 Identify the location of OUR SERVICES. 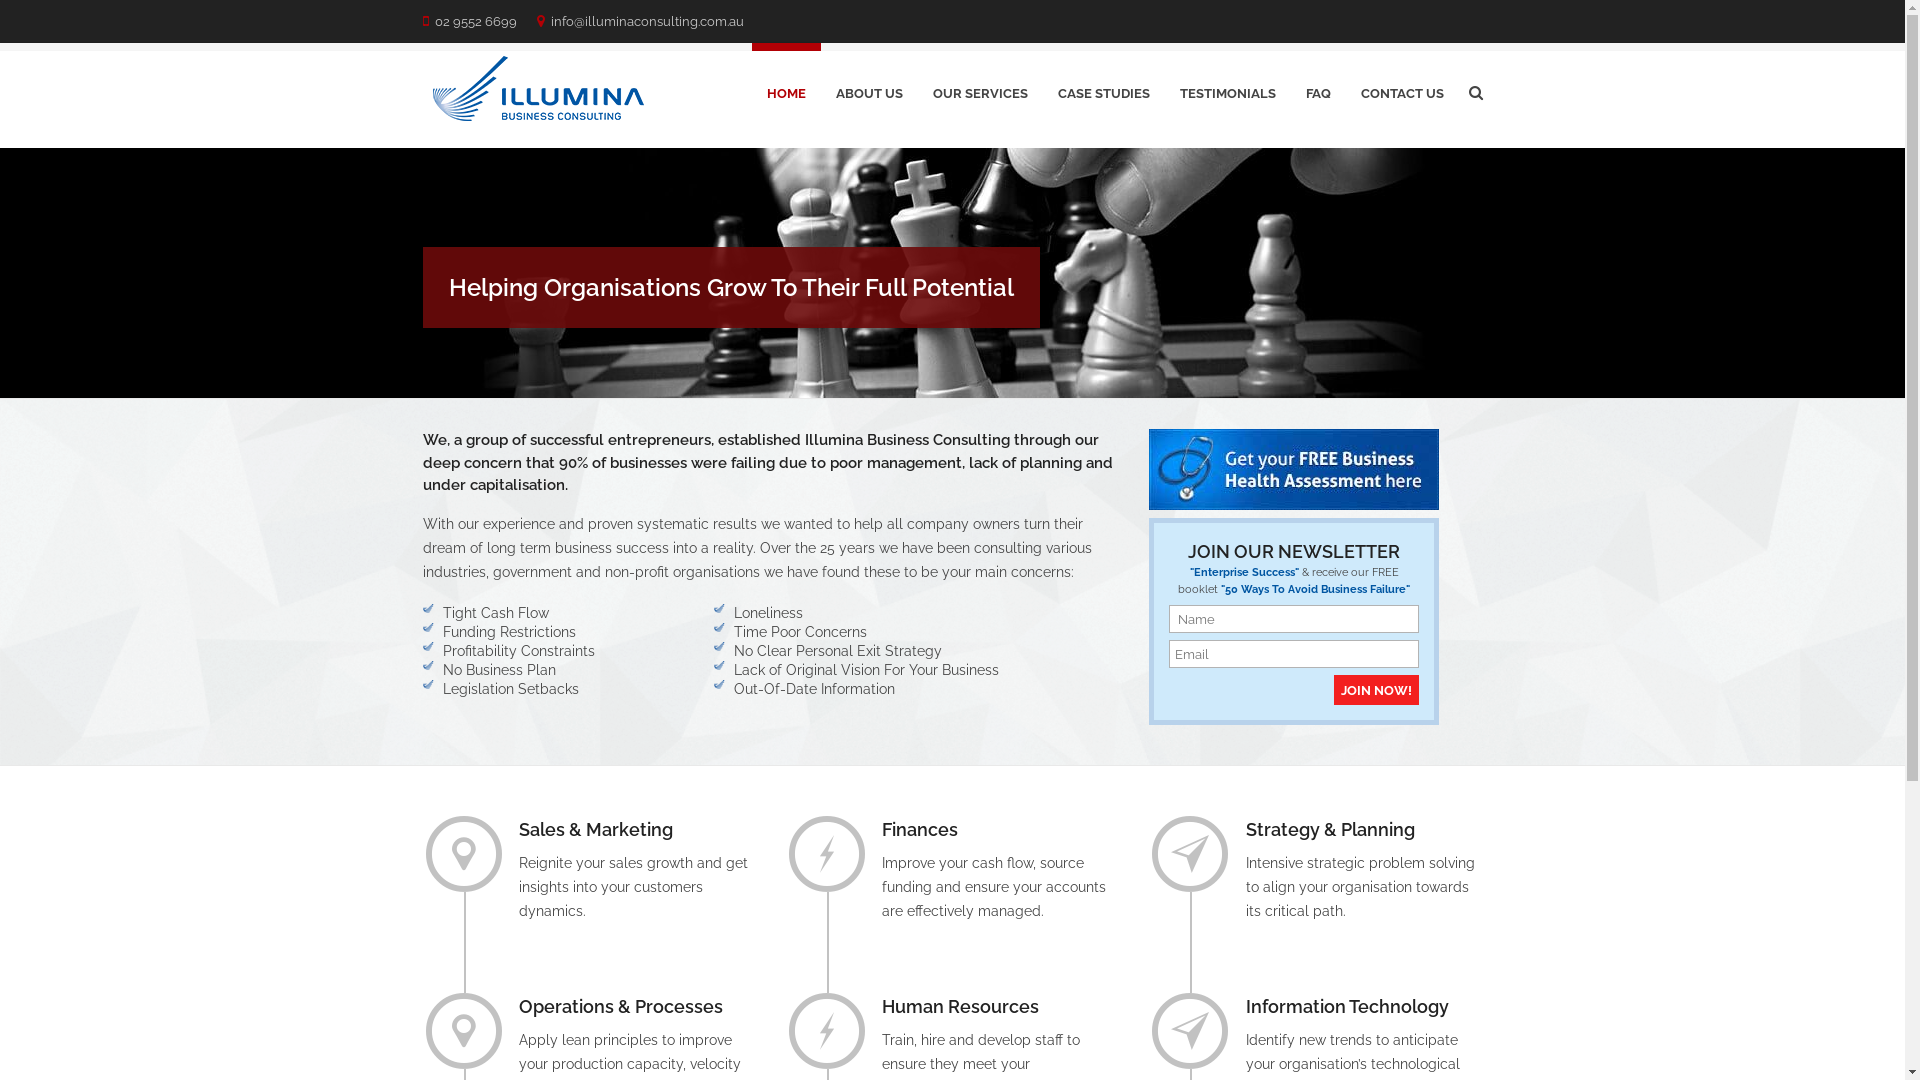
(980, 90).